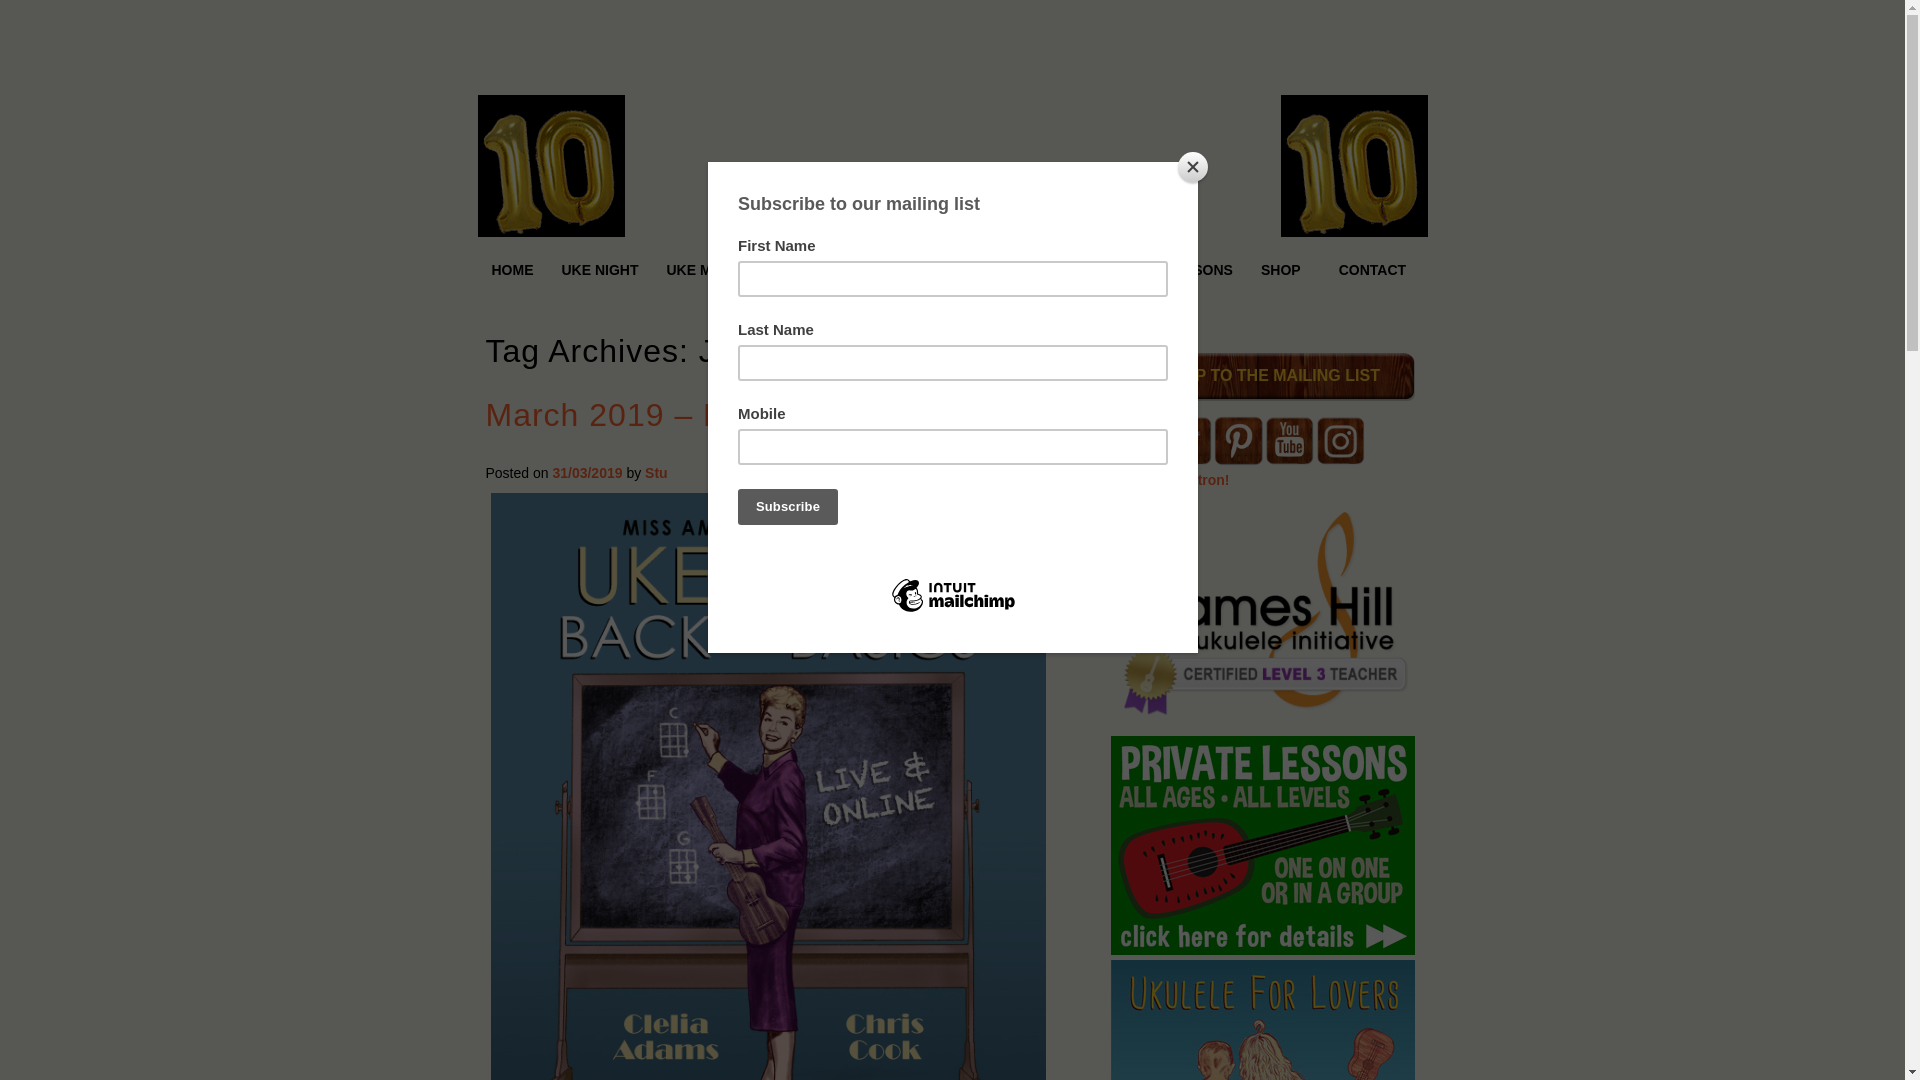 This screenshot has width=1920, height=1080. I want to click on Visit Us On Youtube, so click(1289, 460).